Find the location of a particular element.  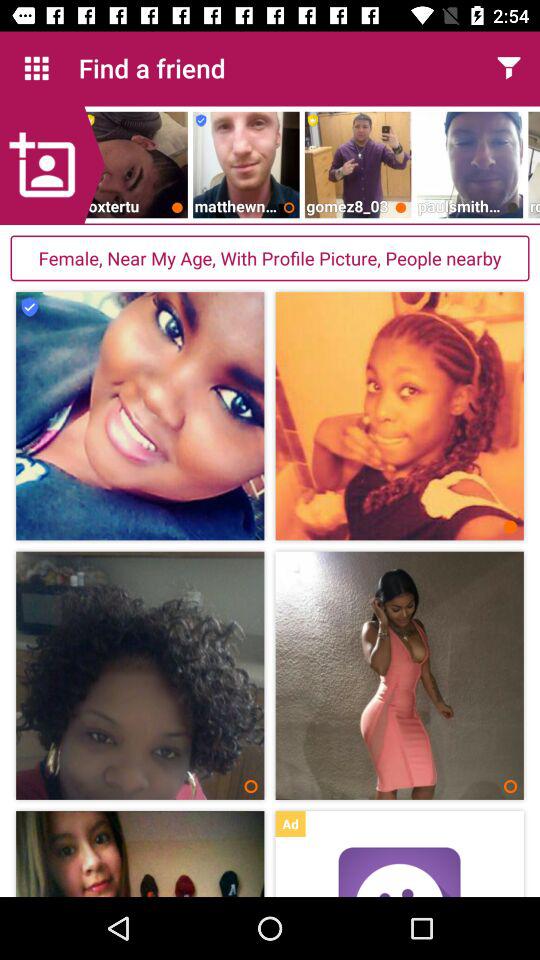

select the second image below find a friend is located at coordinates (246, 164).